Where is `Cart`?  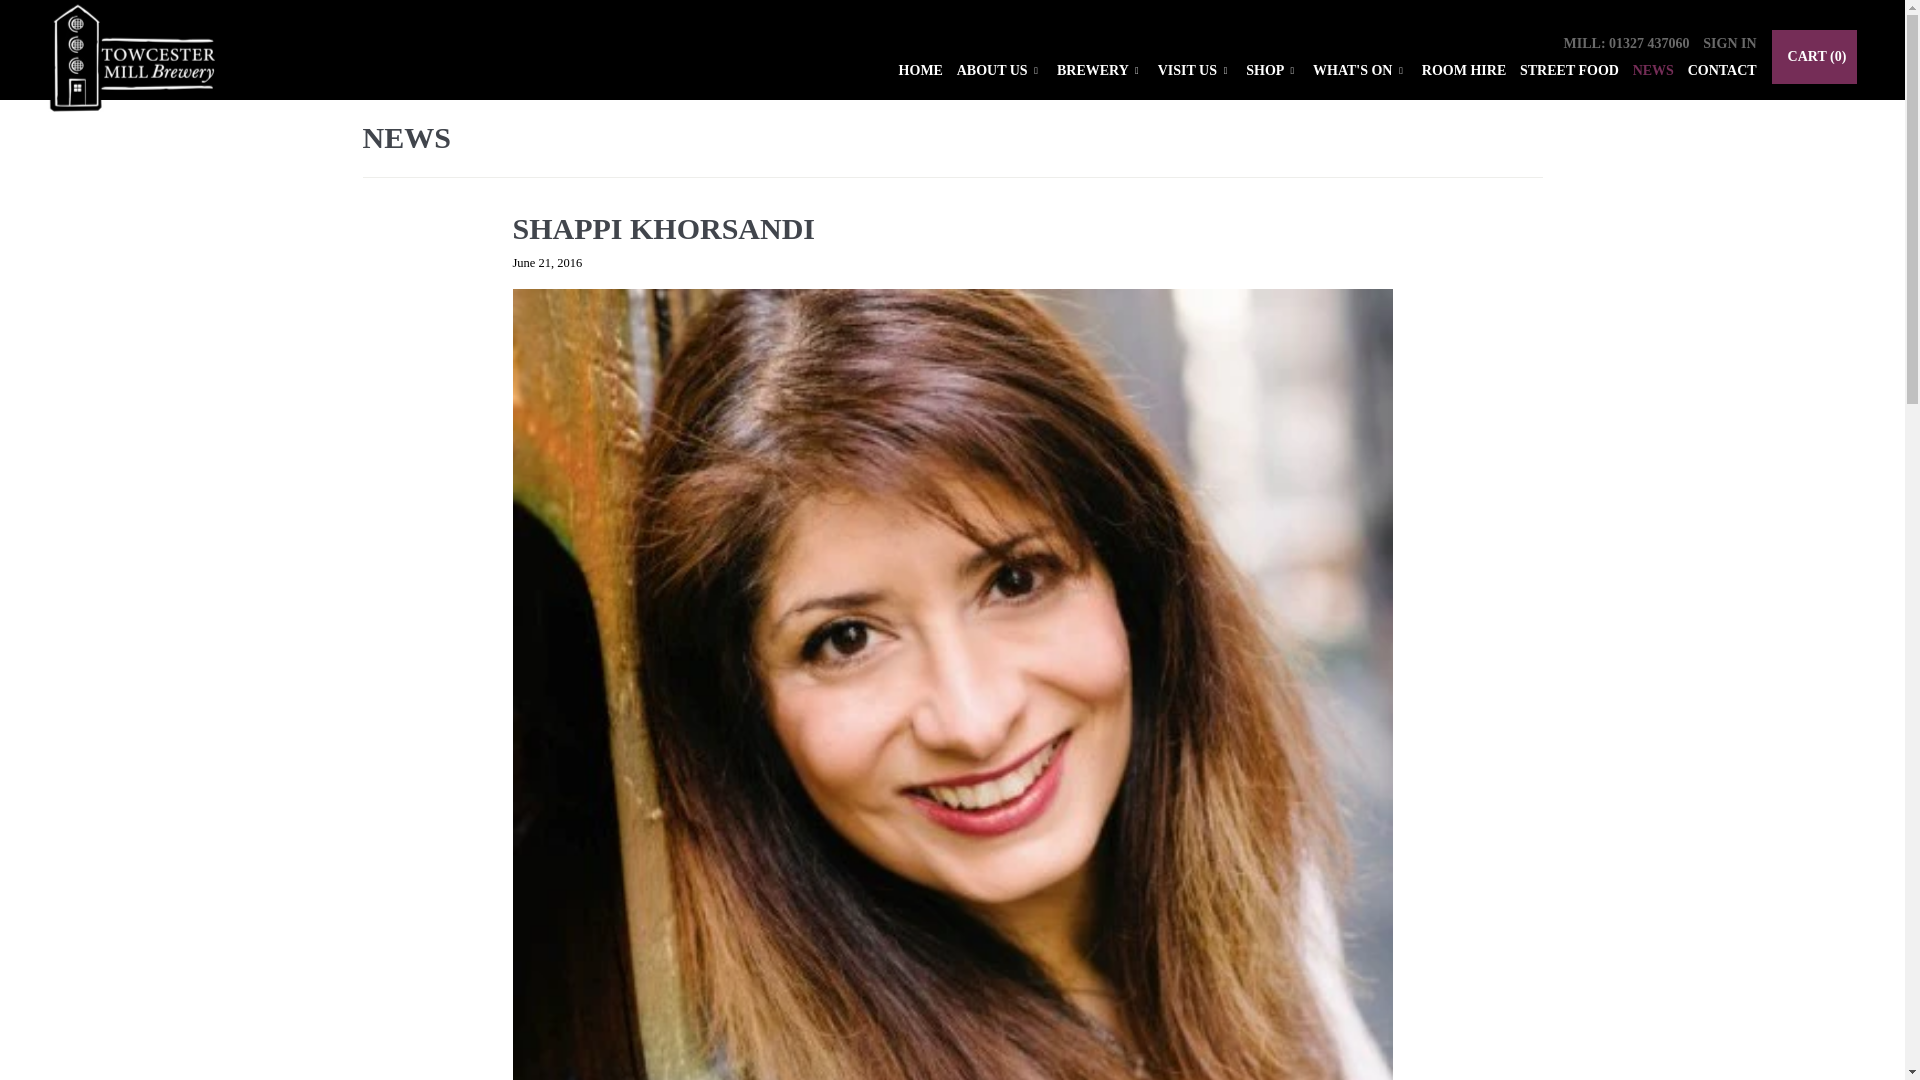
Cart is located at coordinates (1815, 57).